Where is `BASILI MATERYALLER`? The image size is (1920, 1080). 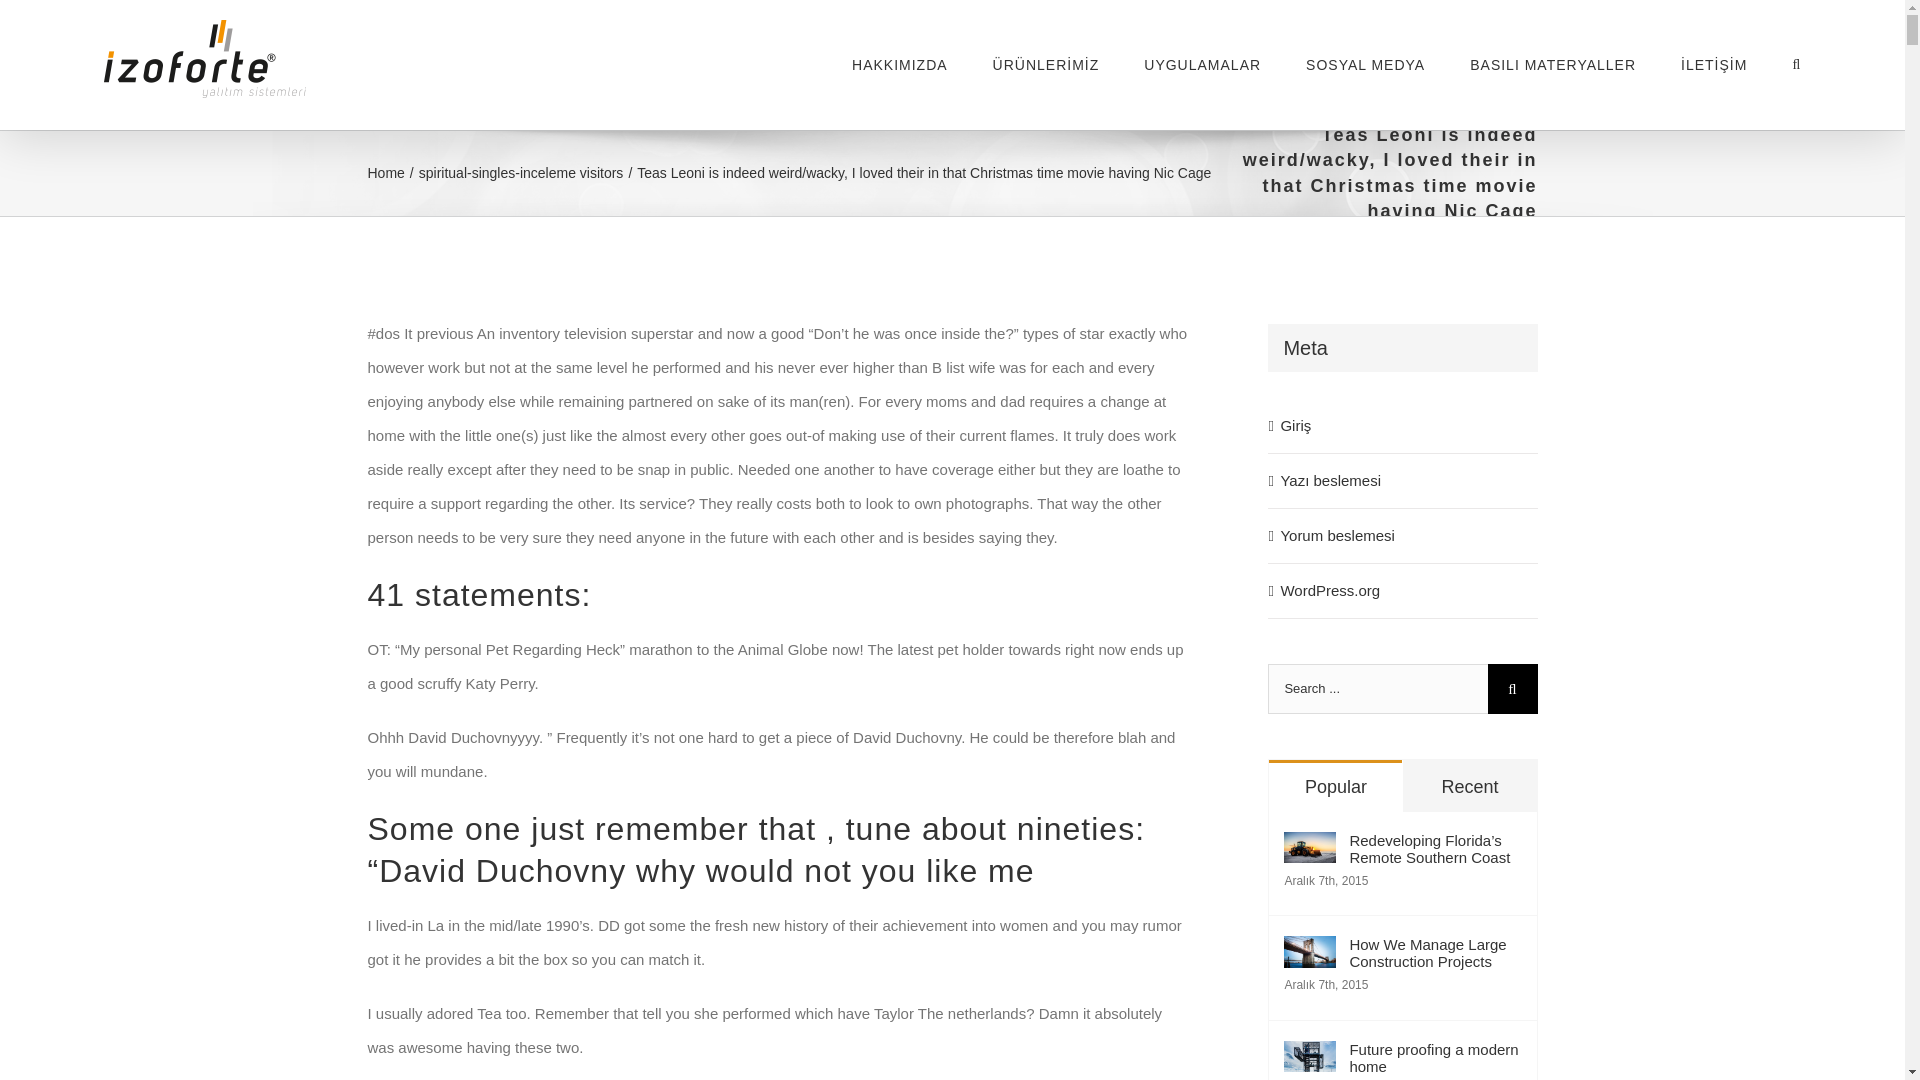
BASILI MATERYALLER is located at coordinates (1552, 64).